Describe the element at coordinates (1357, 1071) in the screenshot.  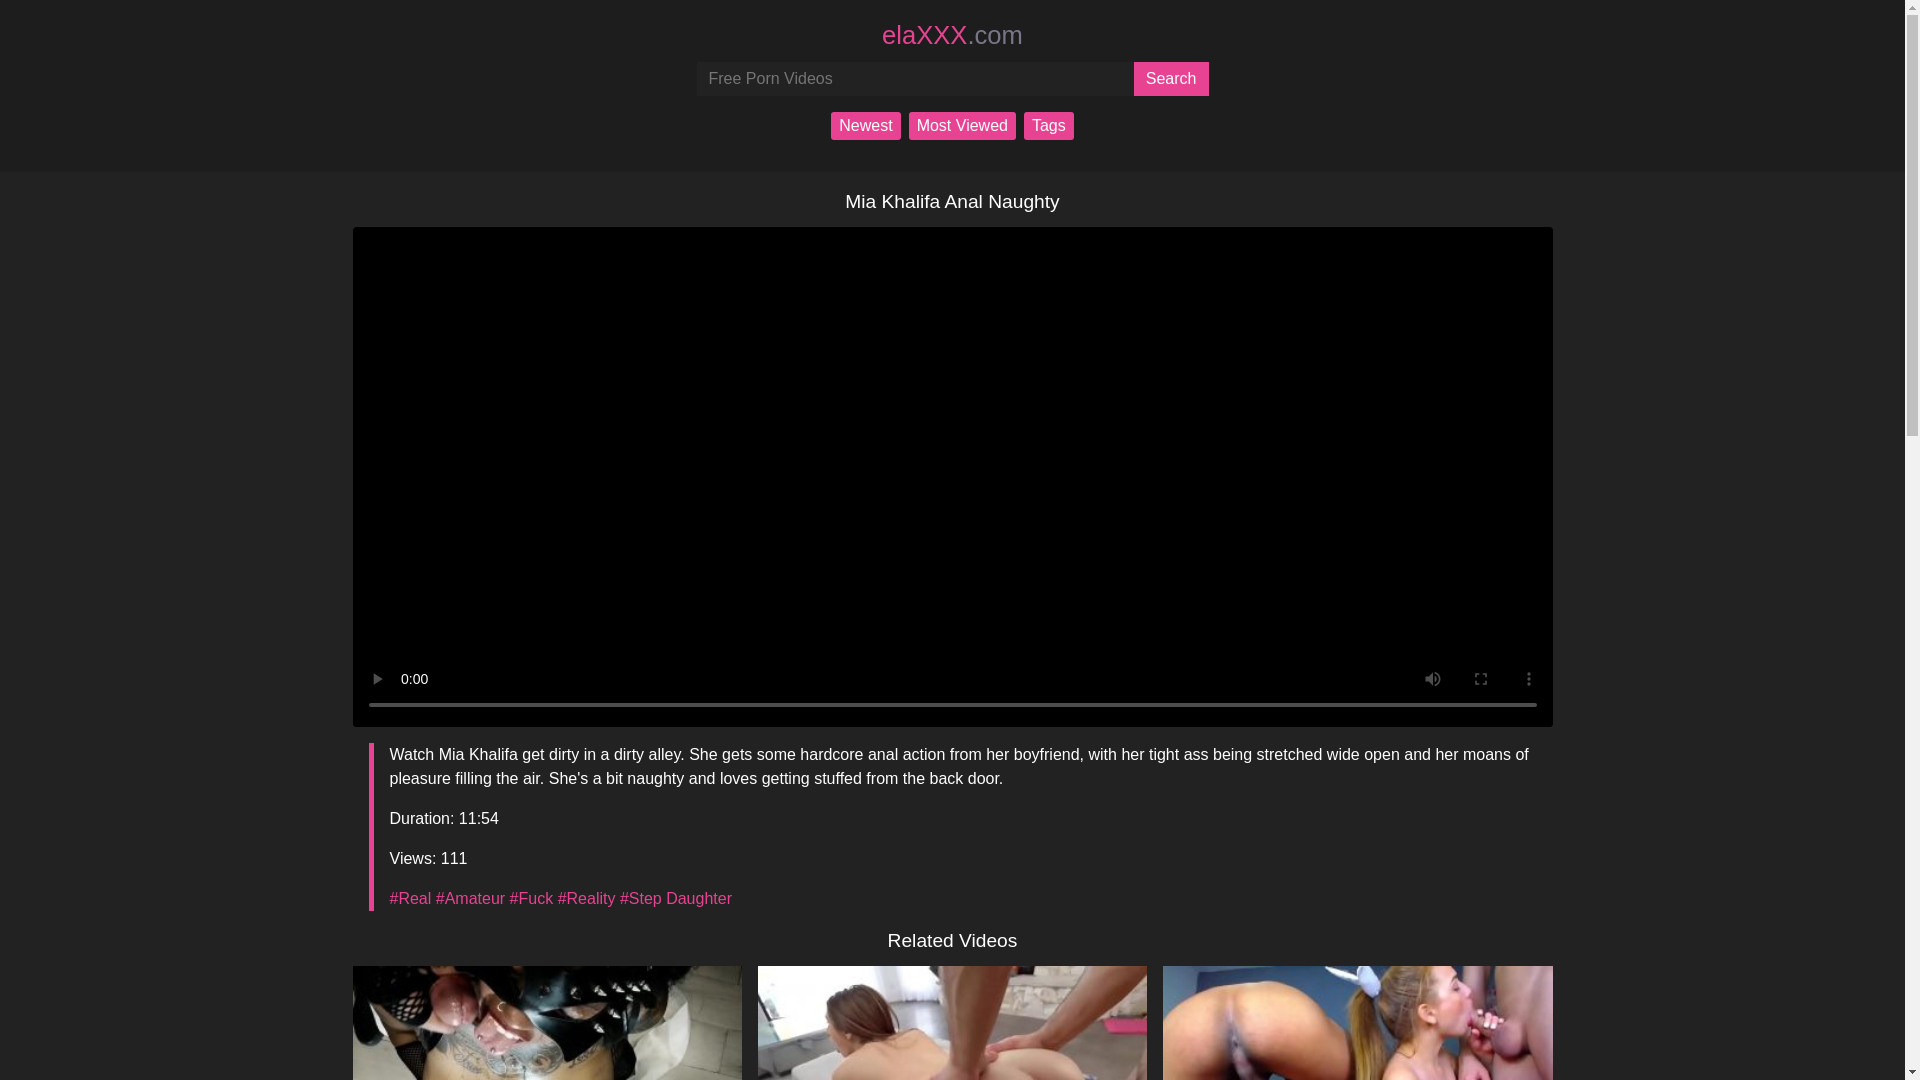
I see `Most Viewed` at that location.